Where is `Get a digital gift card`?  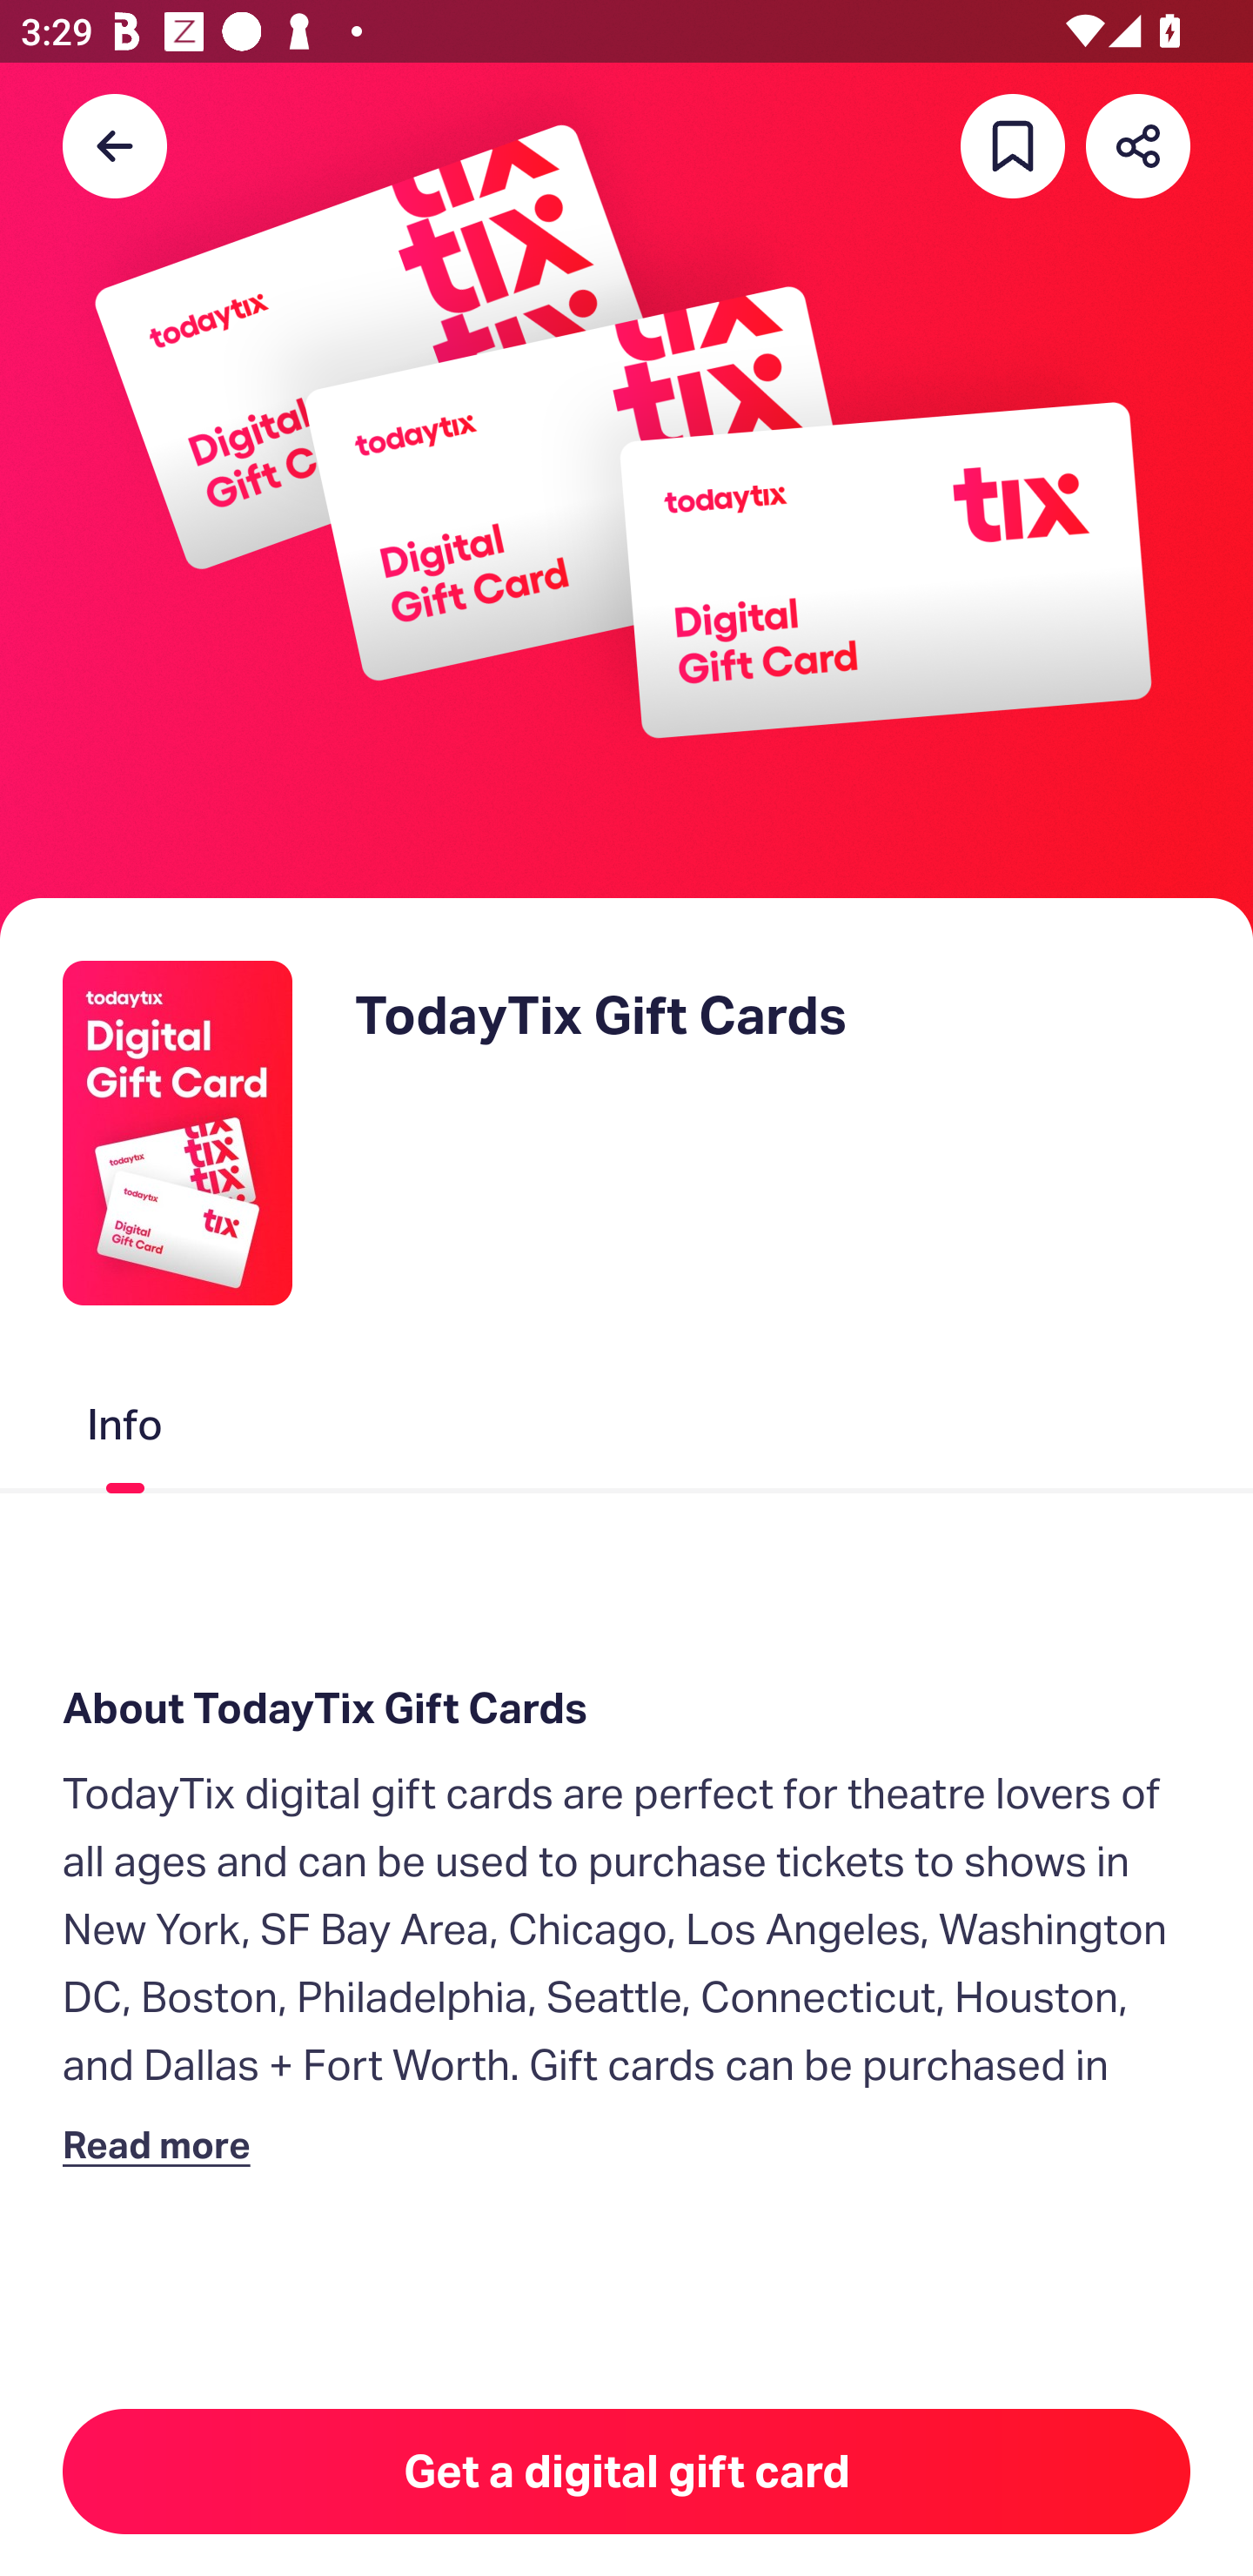 Get a digital gift card is located at coordinates (626, 2472).